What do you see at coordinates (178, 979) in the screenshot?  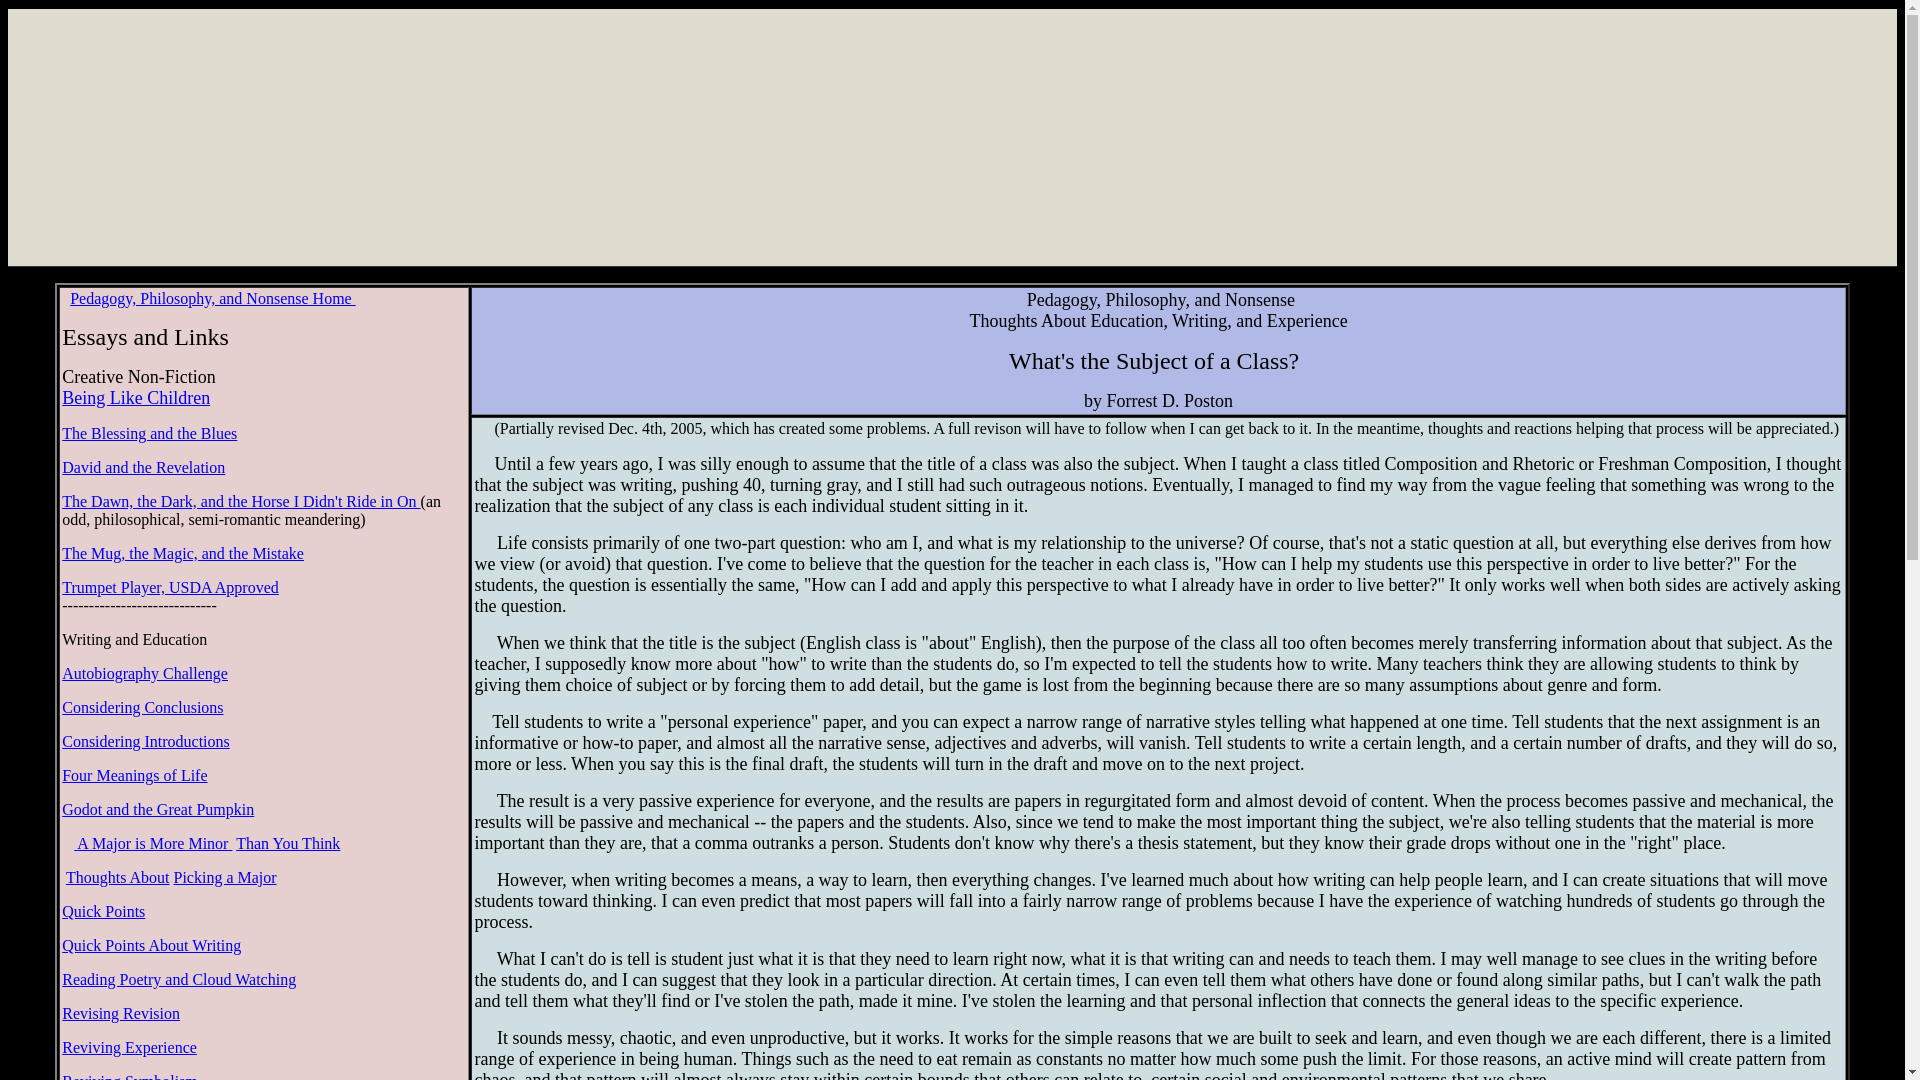 I see `Reading Poetry and Cloud Watching` at bounding box center [178, 979].